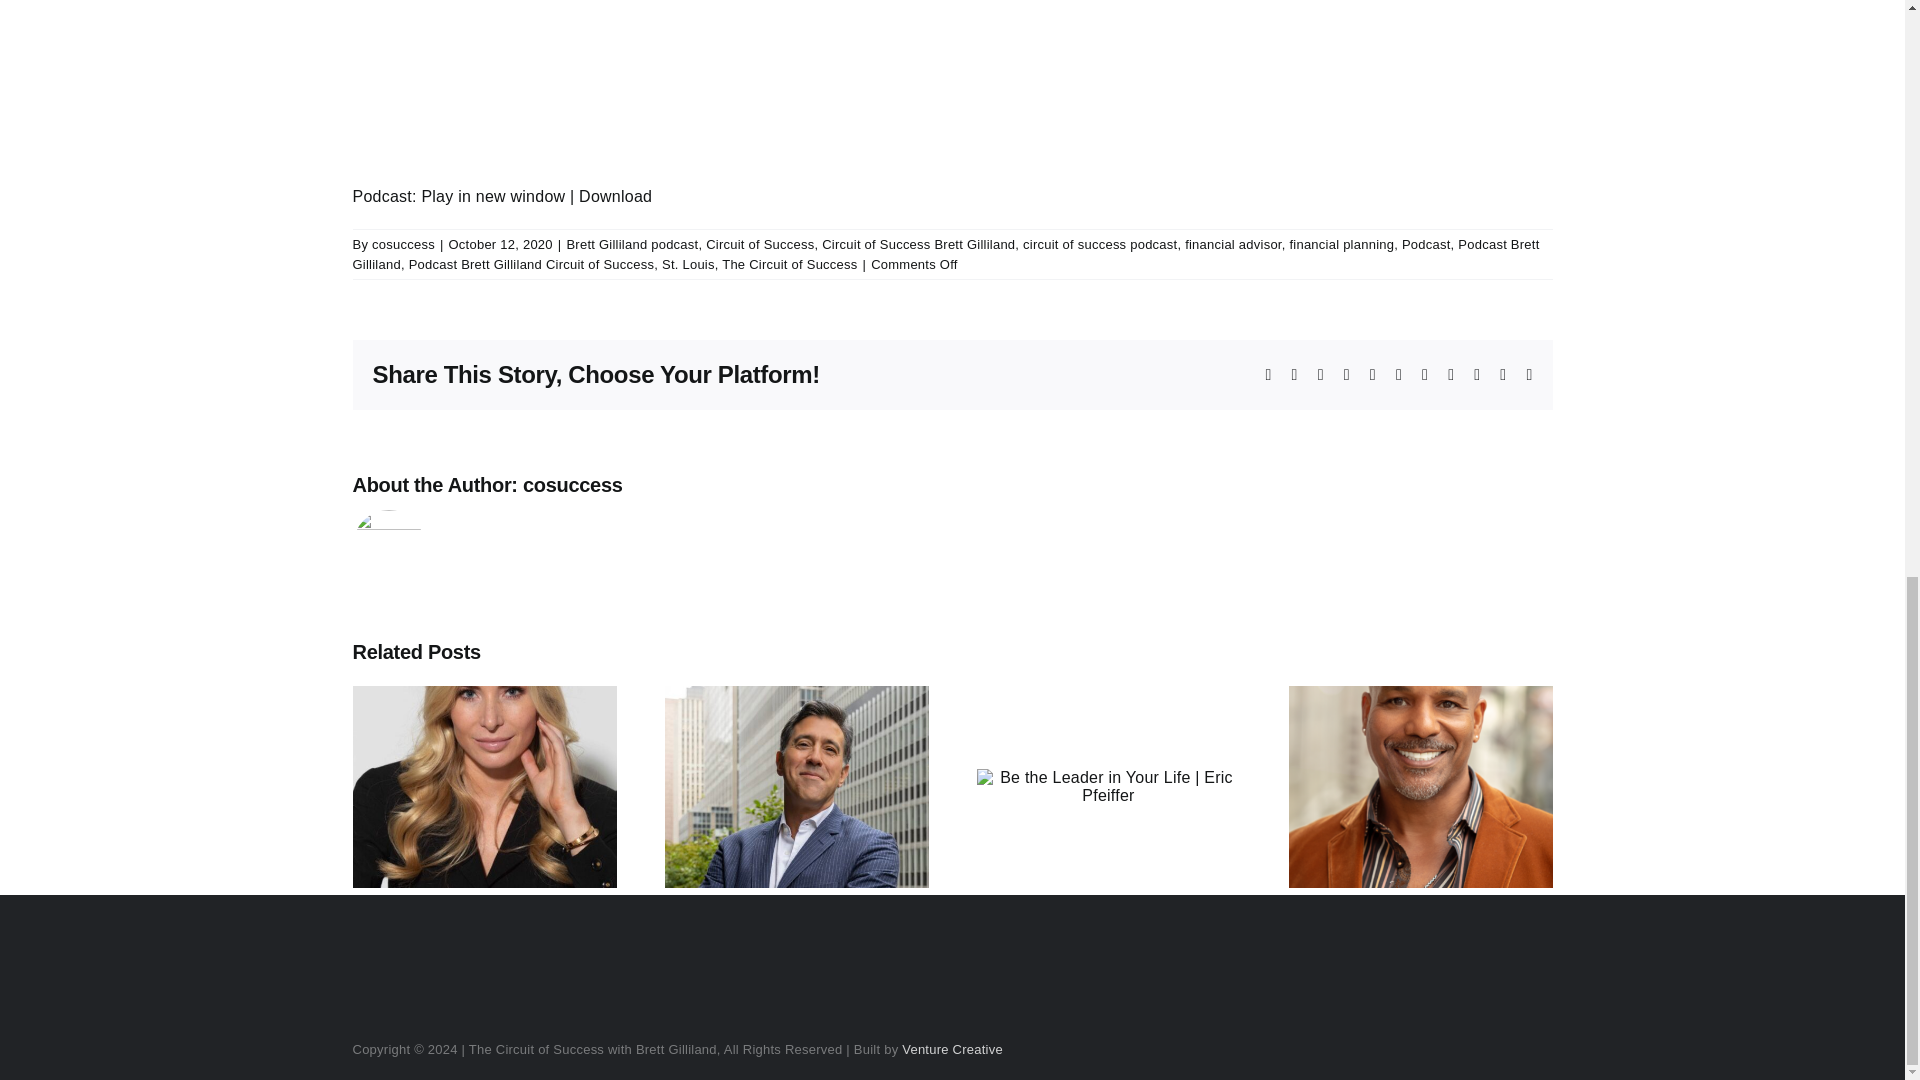 This screenshot has height=1080, width=1920. What do you see at coordinates (531, 264) in the screenshot?
I see `Podcast Brett Gilliland Circuit of Success` at bounding box center [531, 264].